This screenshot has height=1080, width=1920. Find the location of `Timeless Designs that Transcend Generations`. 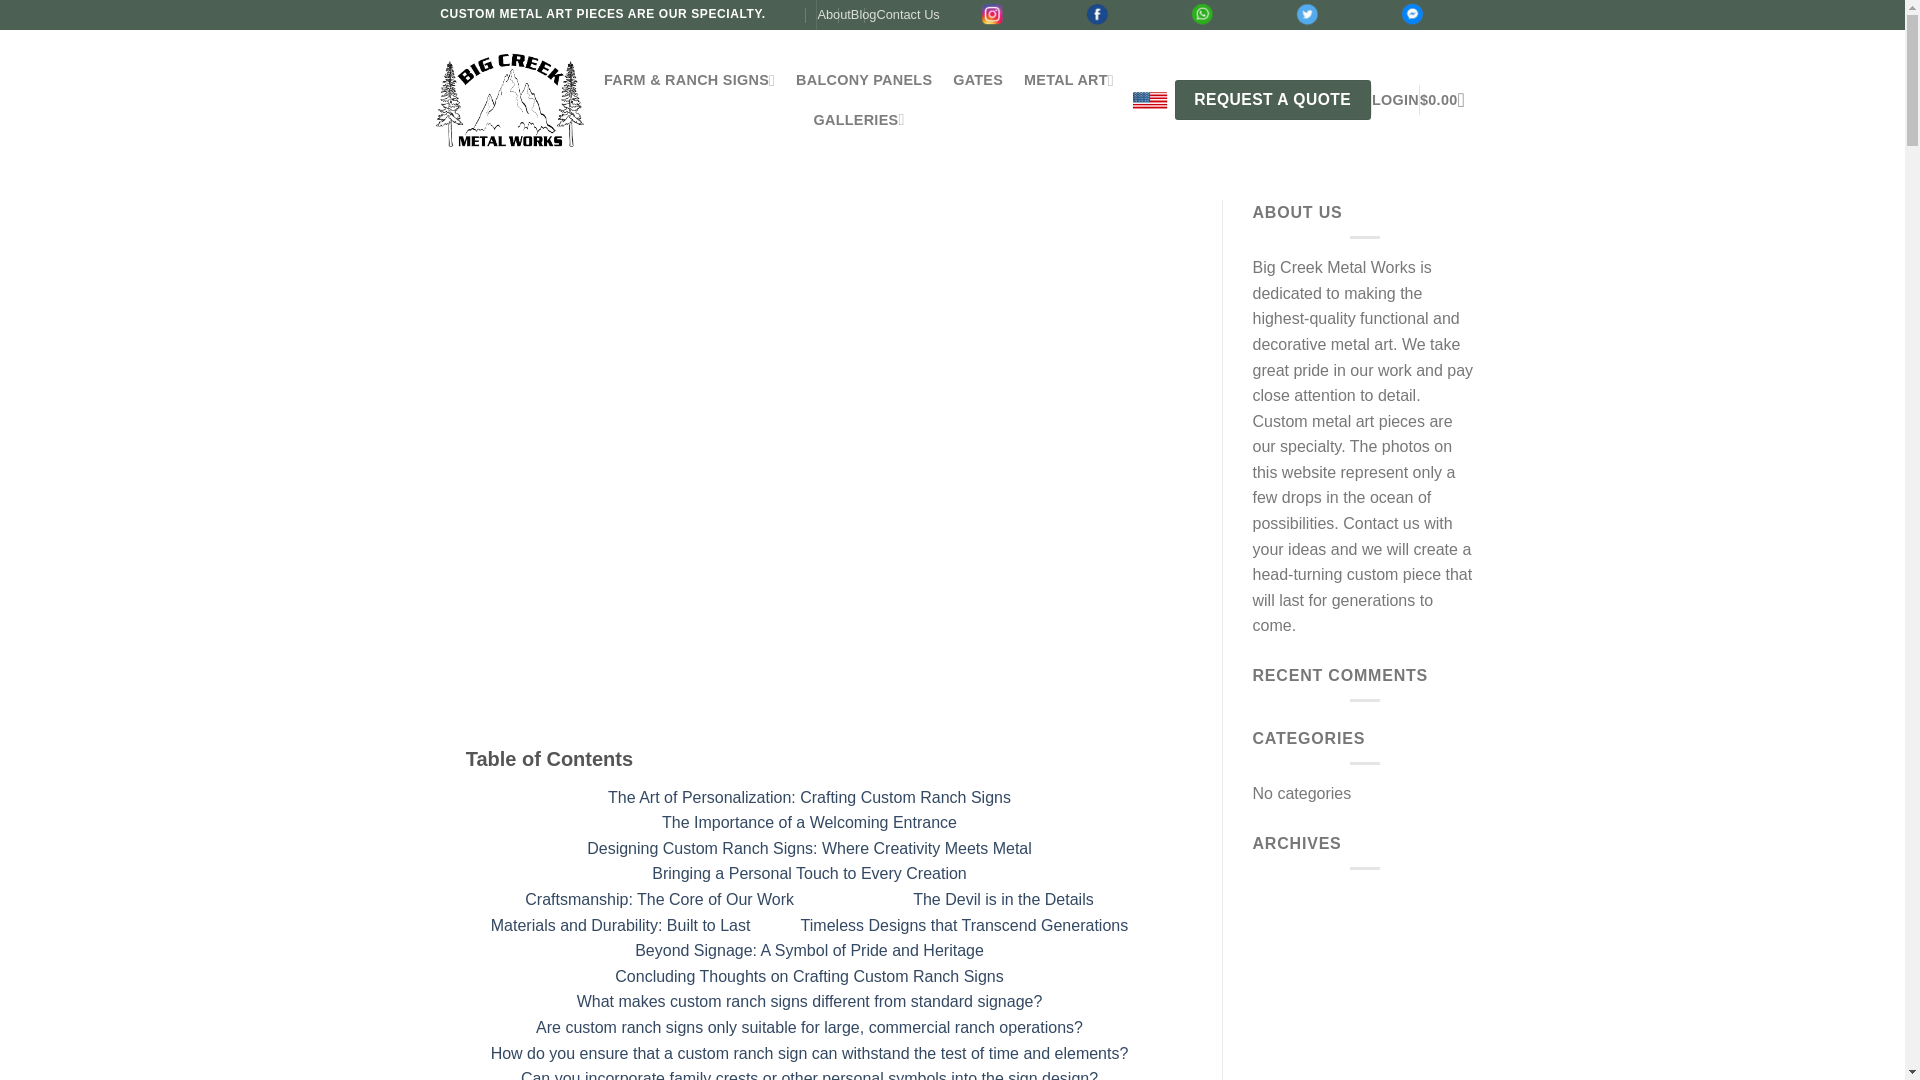

Timeless Designs that Transcend Generations is located at coordinates (964, 925).